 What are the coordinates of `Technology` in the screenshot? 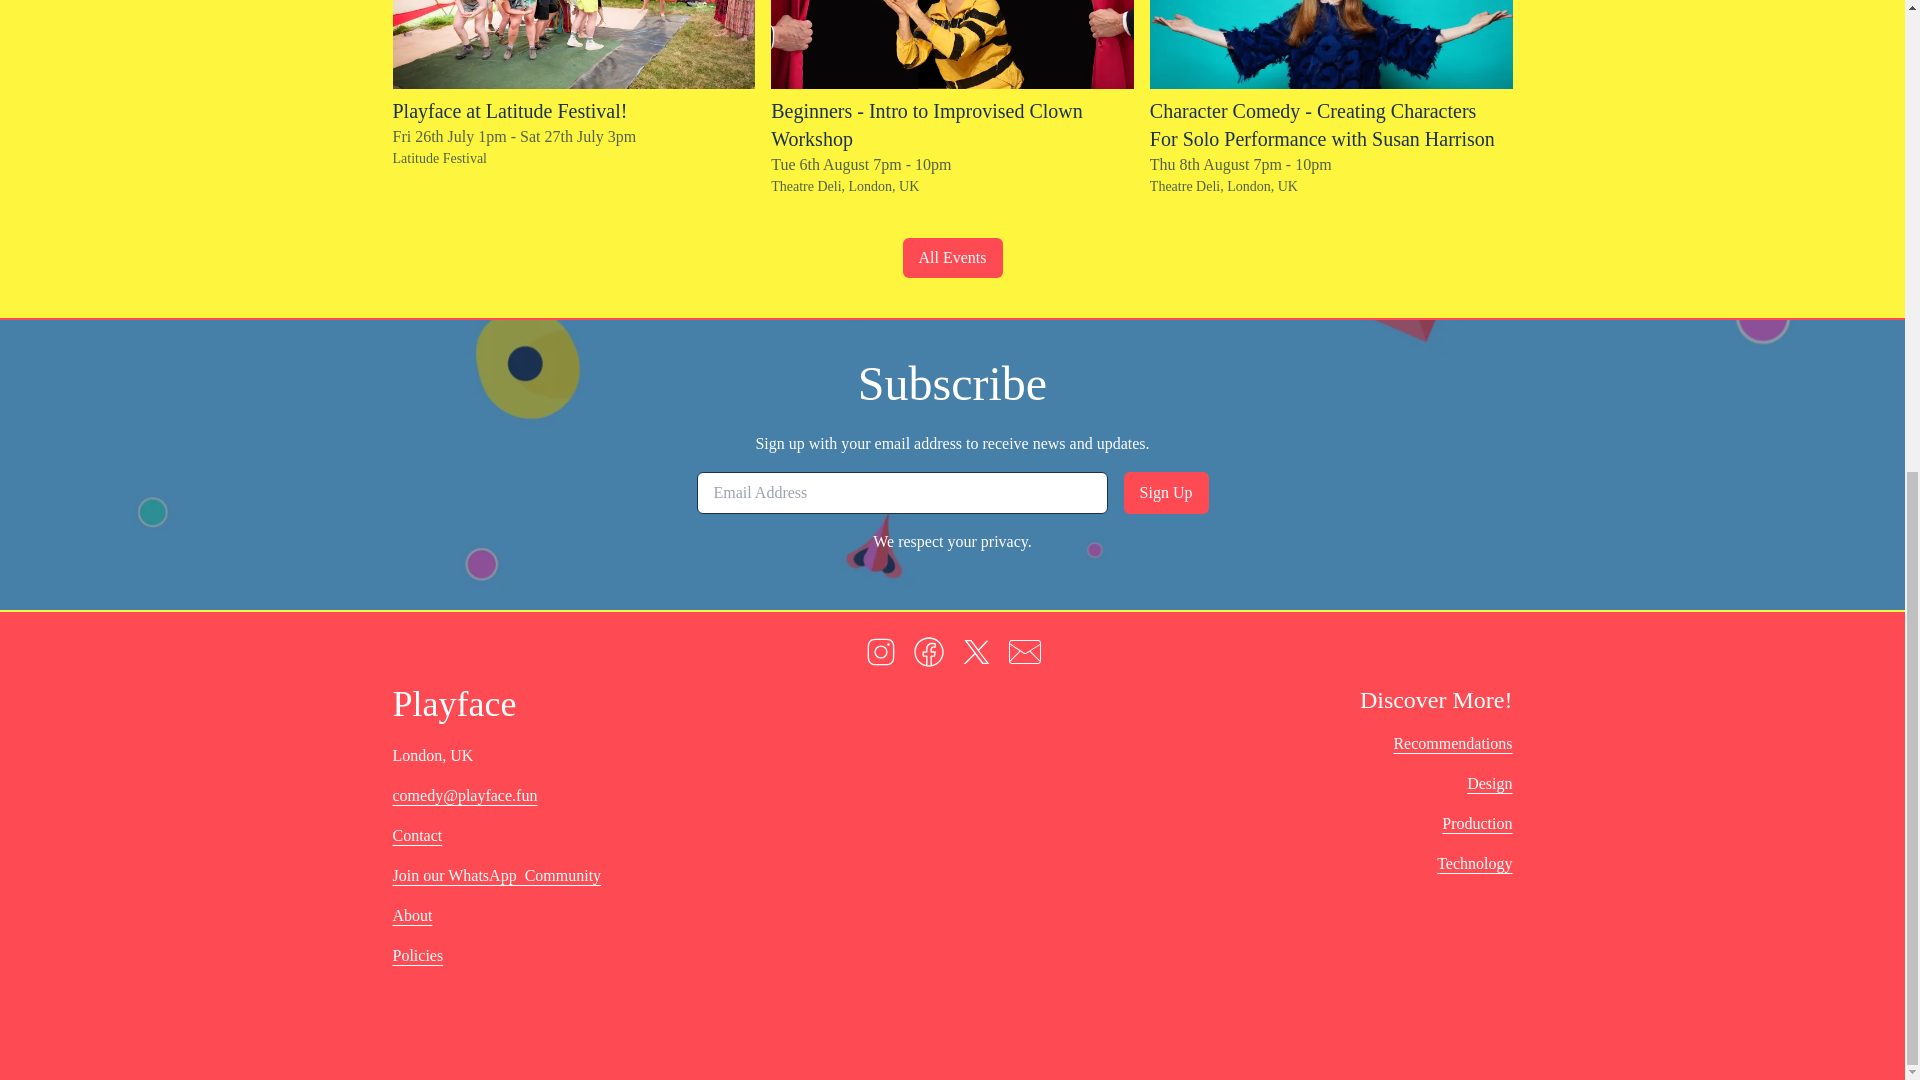 It's located at (1474, 864).